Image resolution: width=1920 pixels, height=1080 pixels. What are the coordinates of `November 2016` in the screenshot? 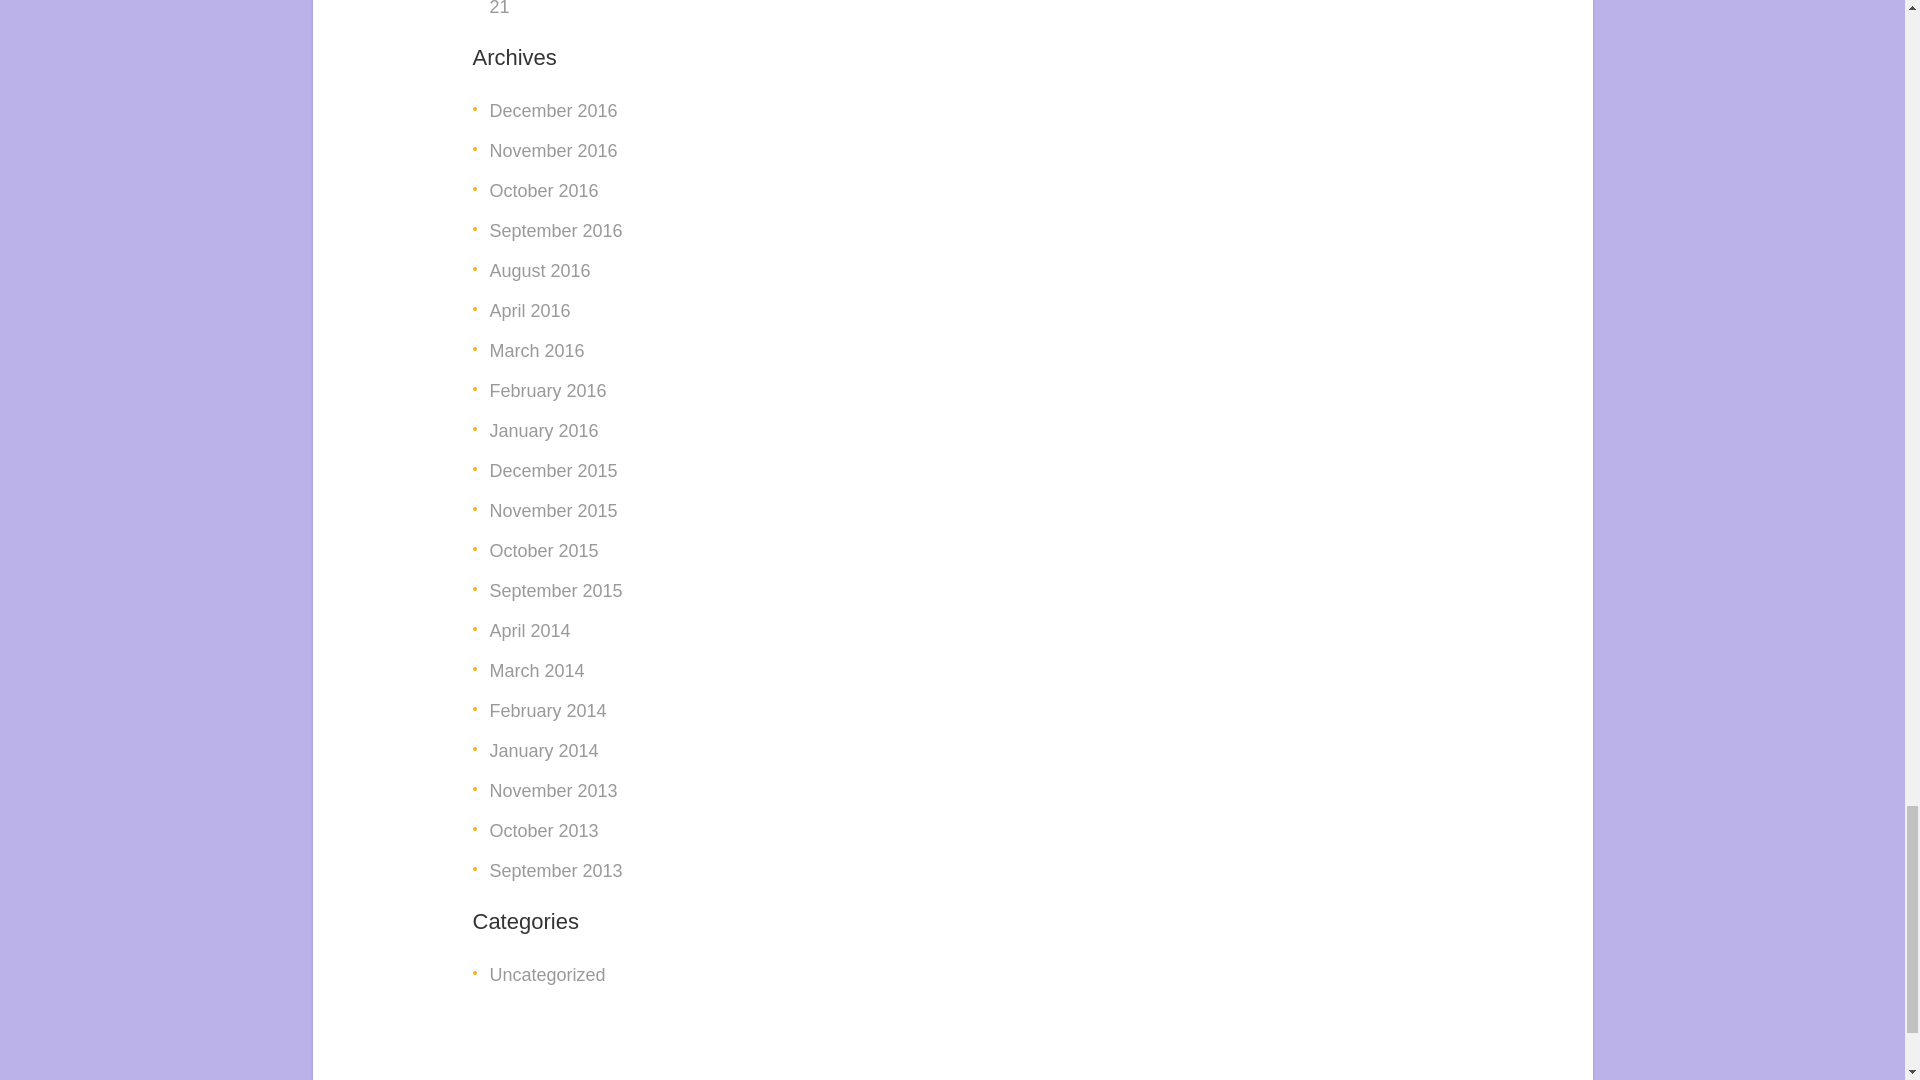 It's located at (554, 150).